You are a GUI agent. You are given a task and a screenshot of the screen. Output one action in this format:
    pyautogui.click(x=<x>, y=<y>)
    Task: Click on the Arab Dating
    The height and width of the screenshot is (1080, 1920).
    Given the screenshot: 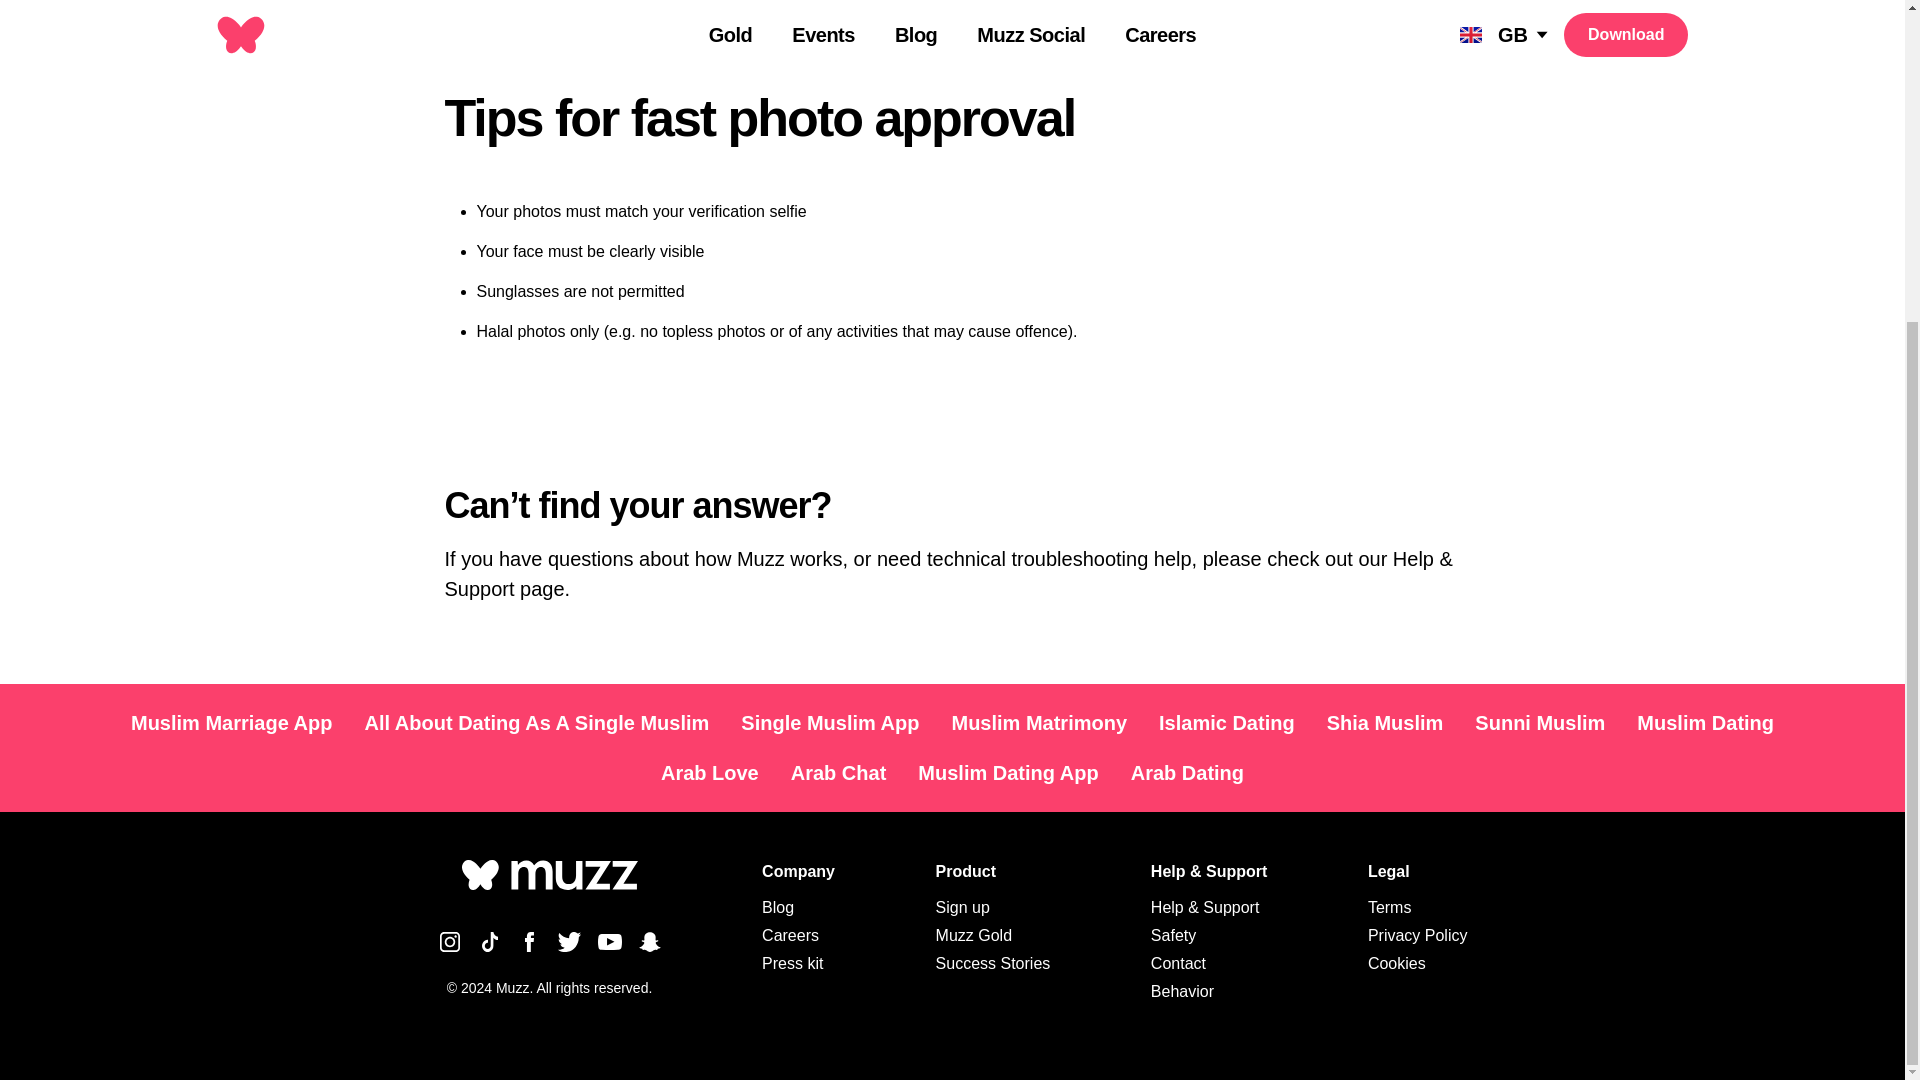 What is the action you would take?
    pyautogui.click(x=1187, y=773)
    